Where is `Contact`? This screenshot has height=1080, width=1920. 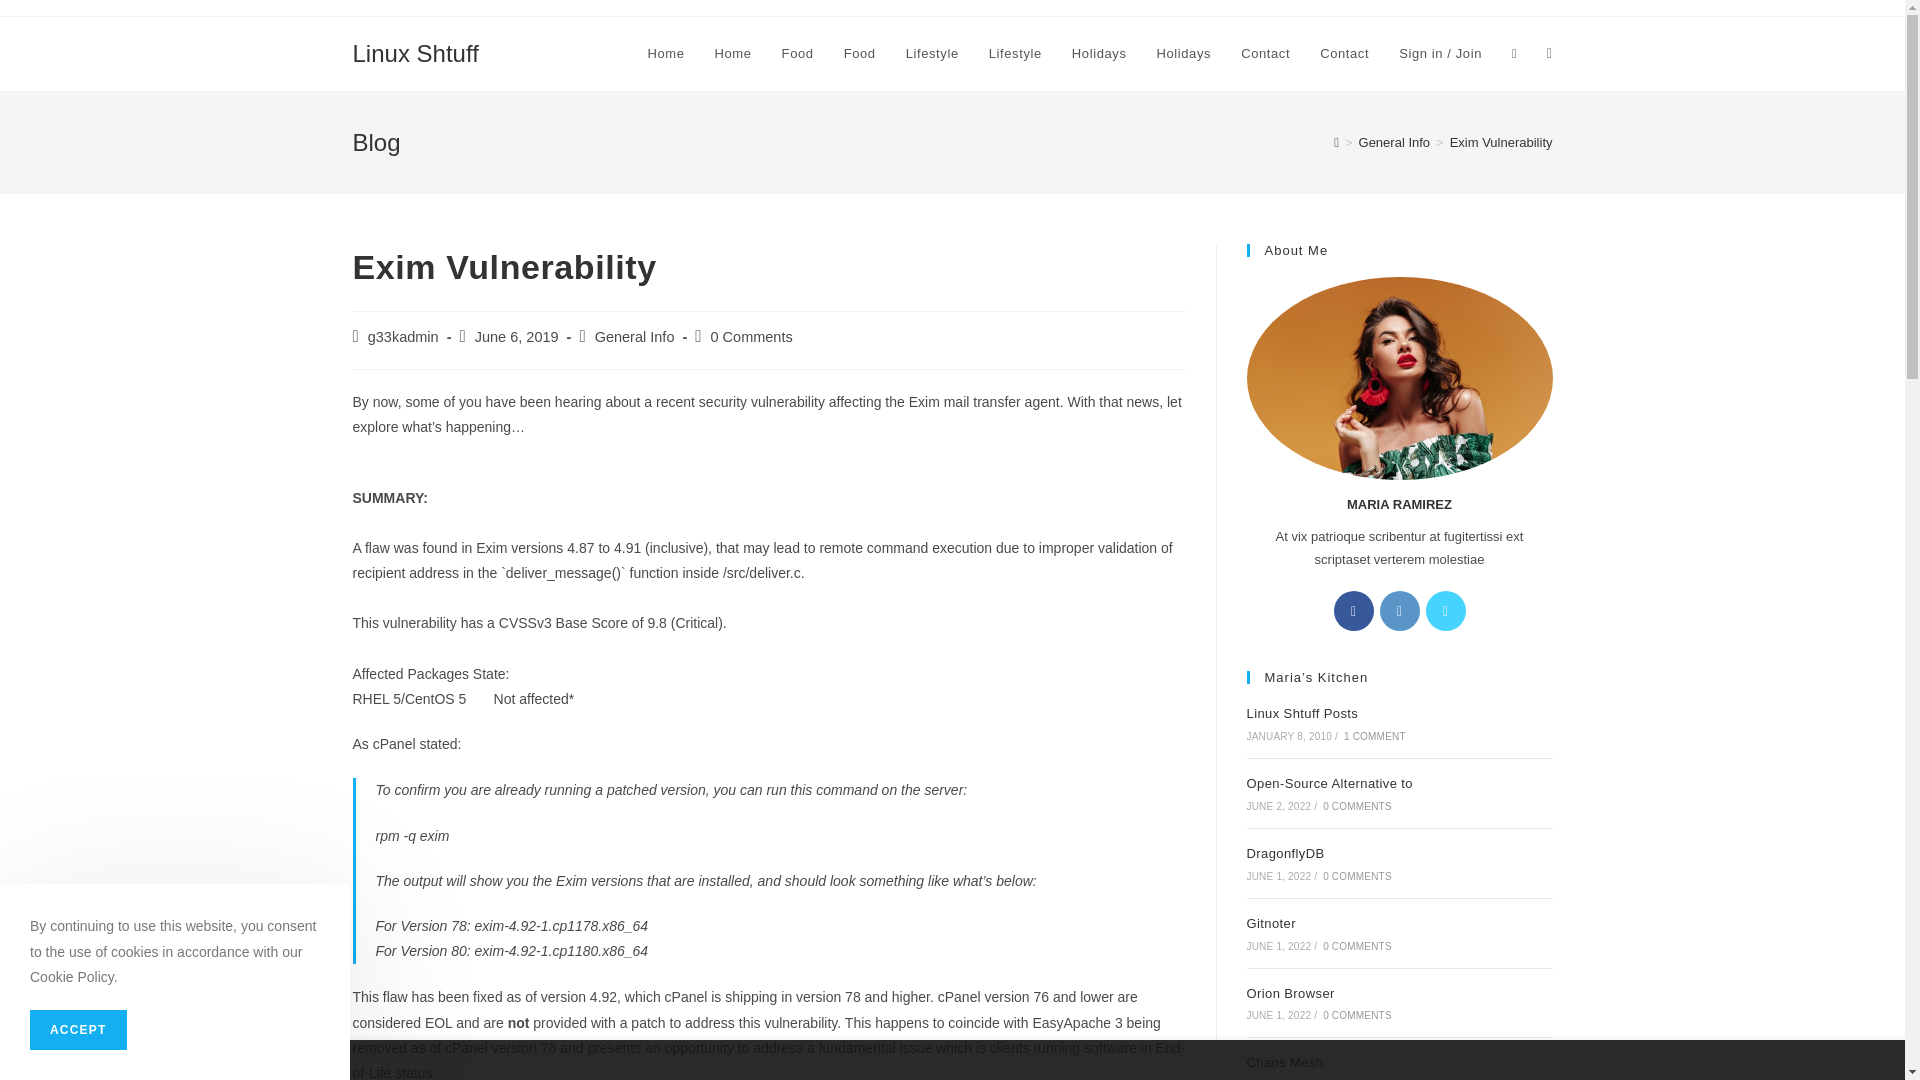
Contact is located at coordinates (1344, 54).